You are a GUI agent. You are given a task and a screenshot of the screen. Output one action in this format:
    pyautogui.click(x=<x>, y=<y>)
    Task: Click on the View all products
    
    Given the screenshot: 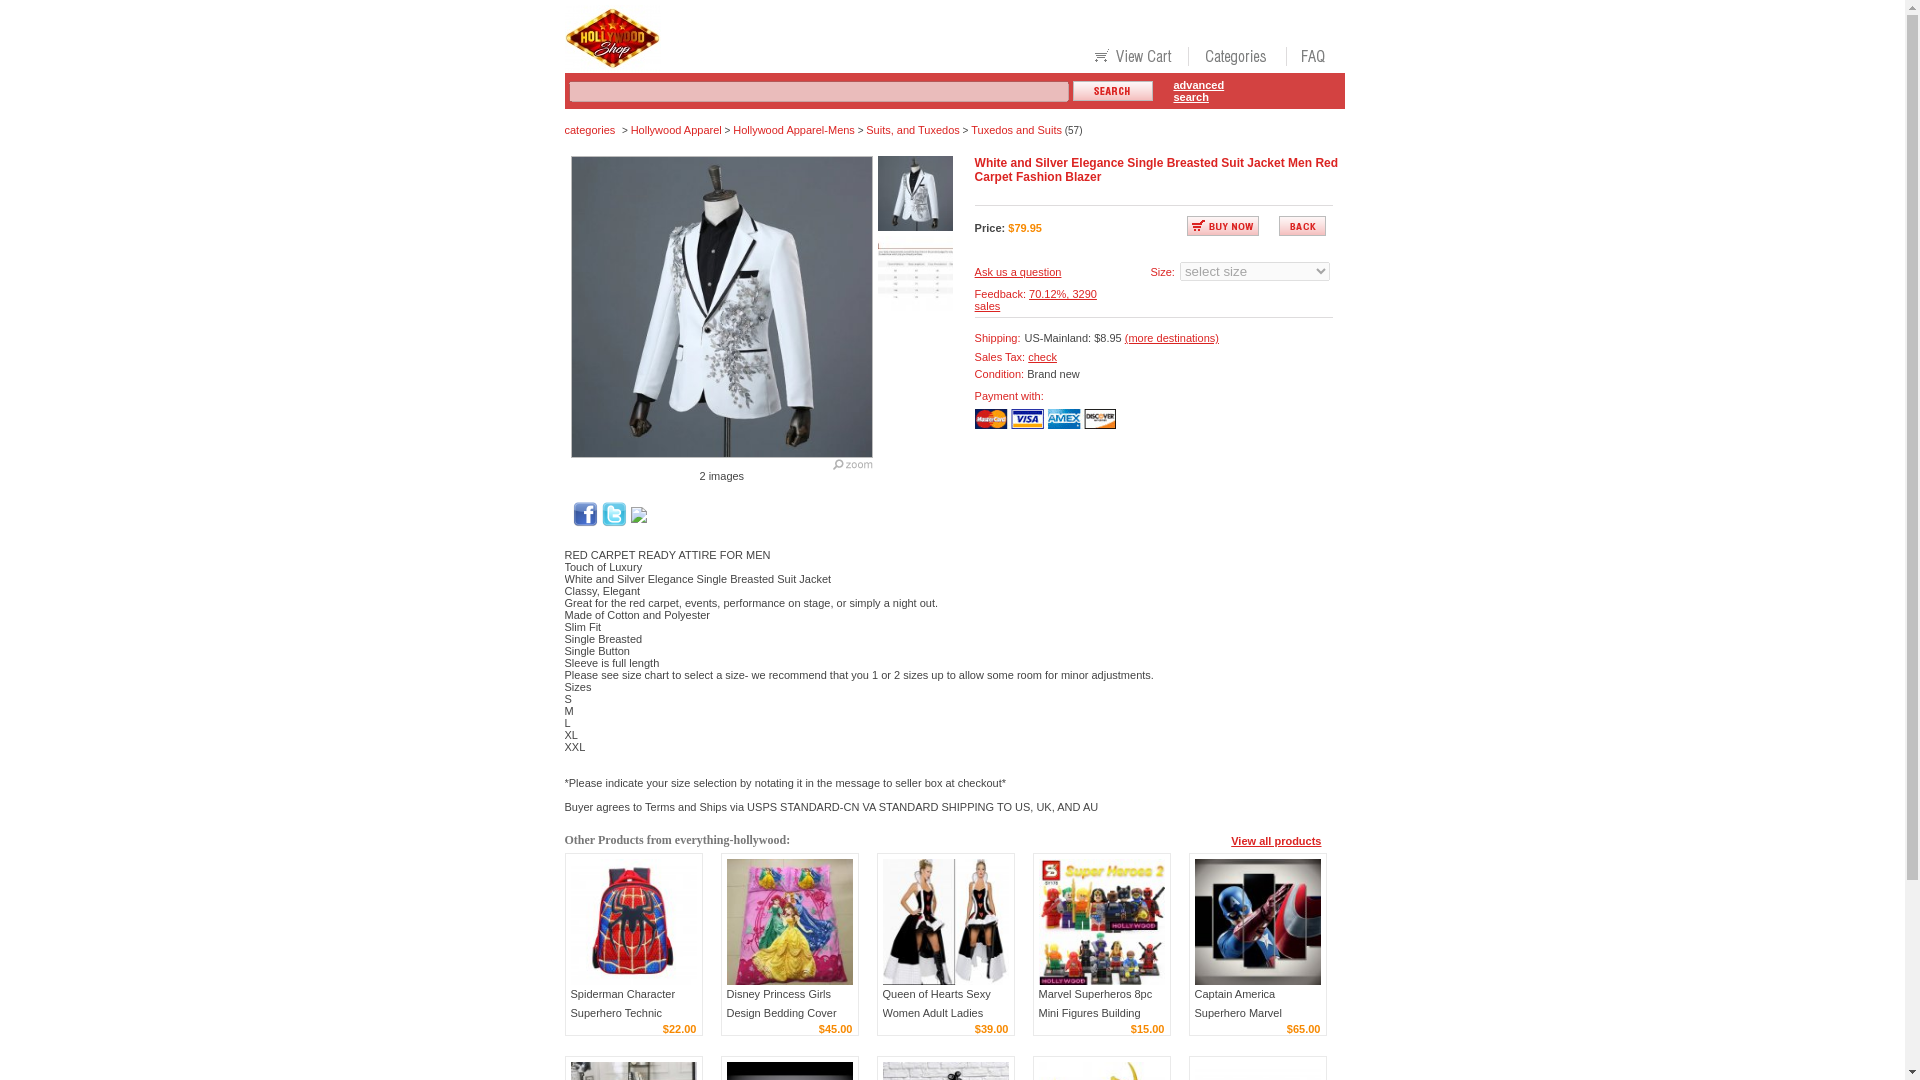 What is the action you would take?
    pyautogui.click(x=1275, y=839)
    